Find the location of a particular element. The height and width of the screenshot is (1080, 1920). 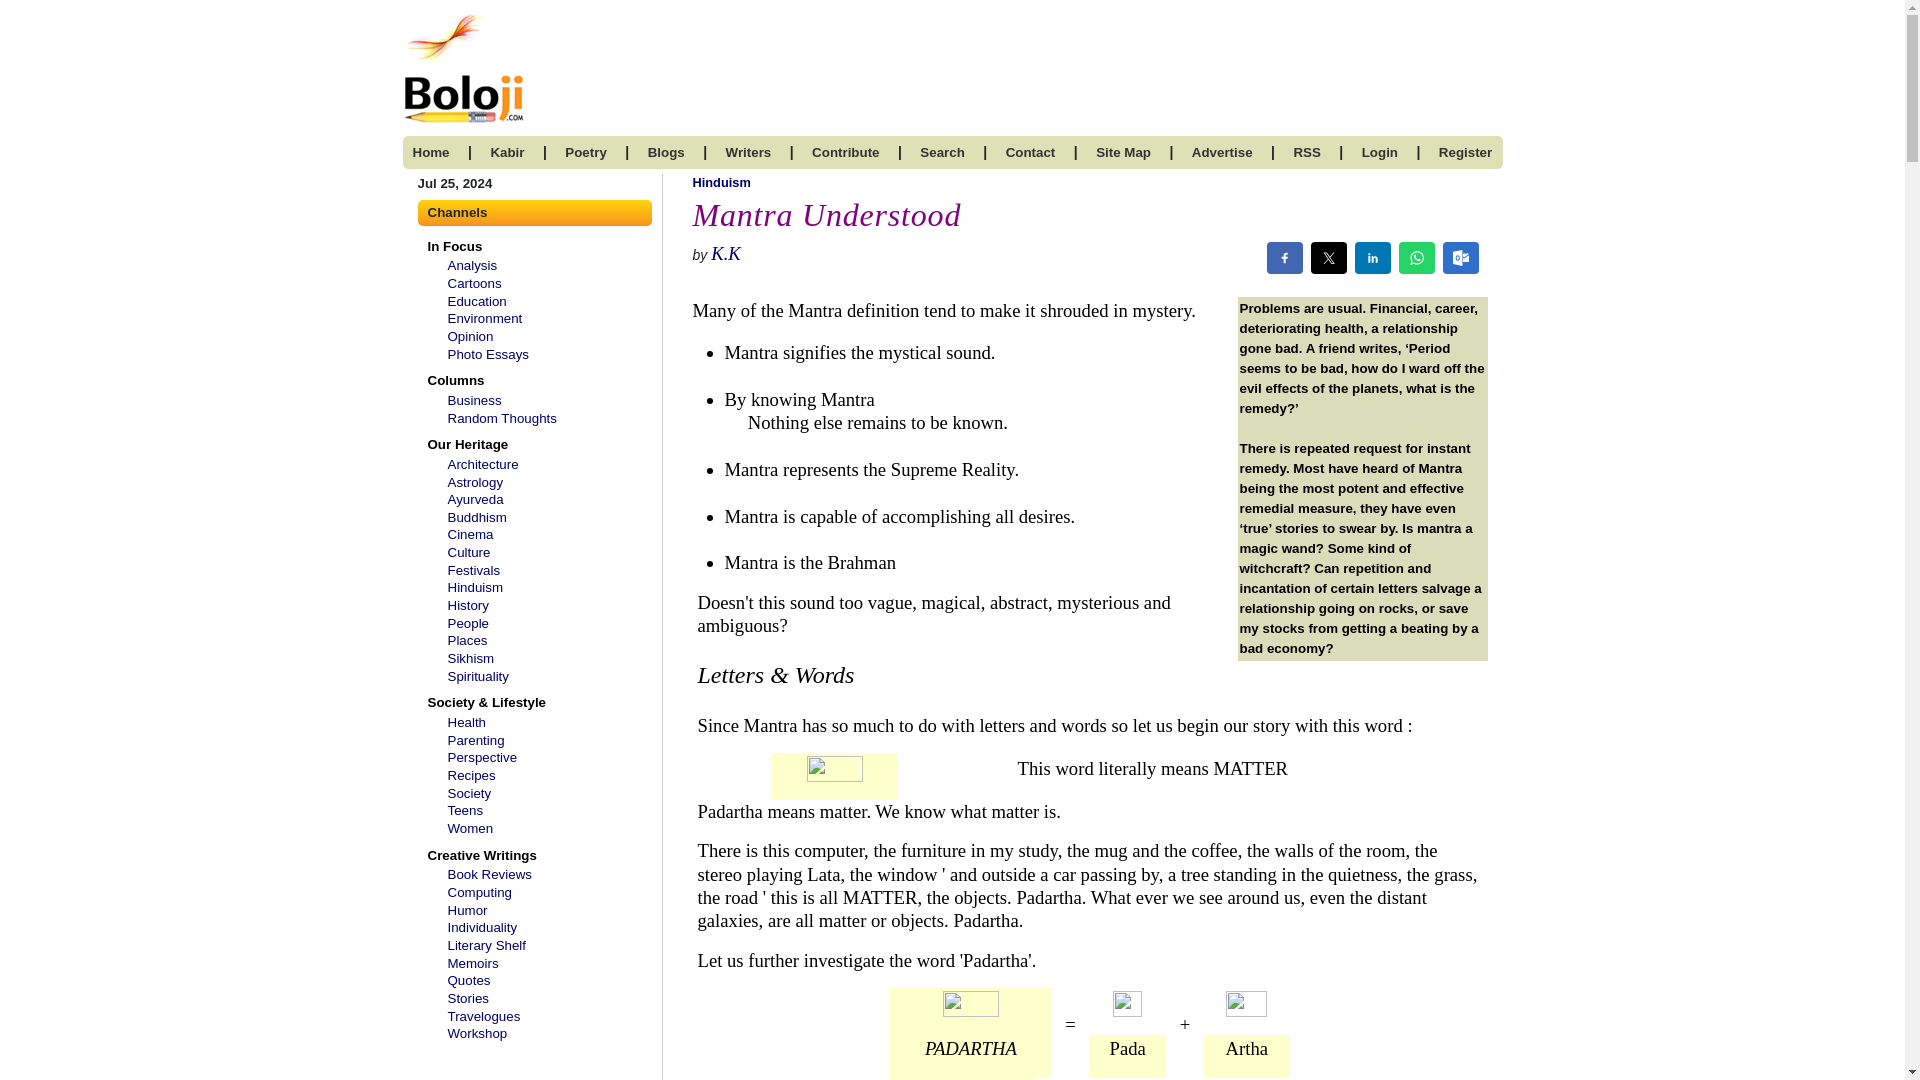

Sikhism is located at coordinates (471, 658).